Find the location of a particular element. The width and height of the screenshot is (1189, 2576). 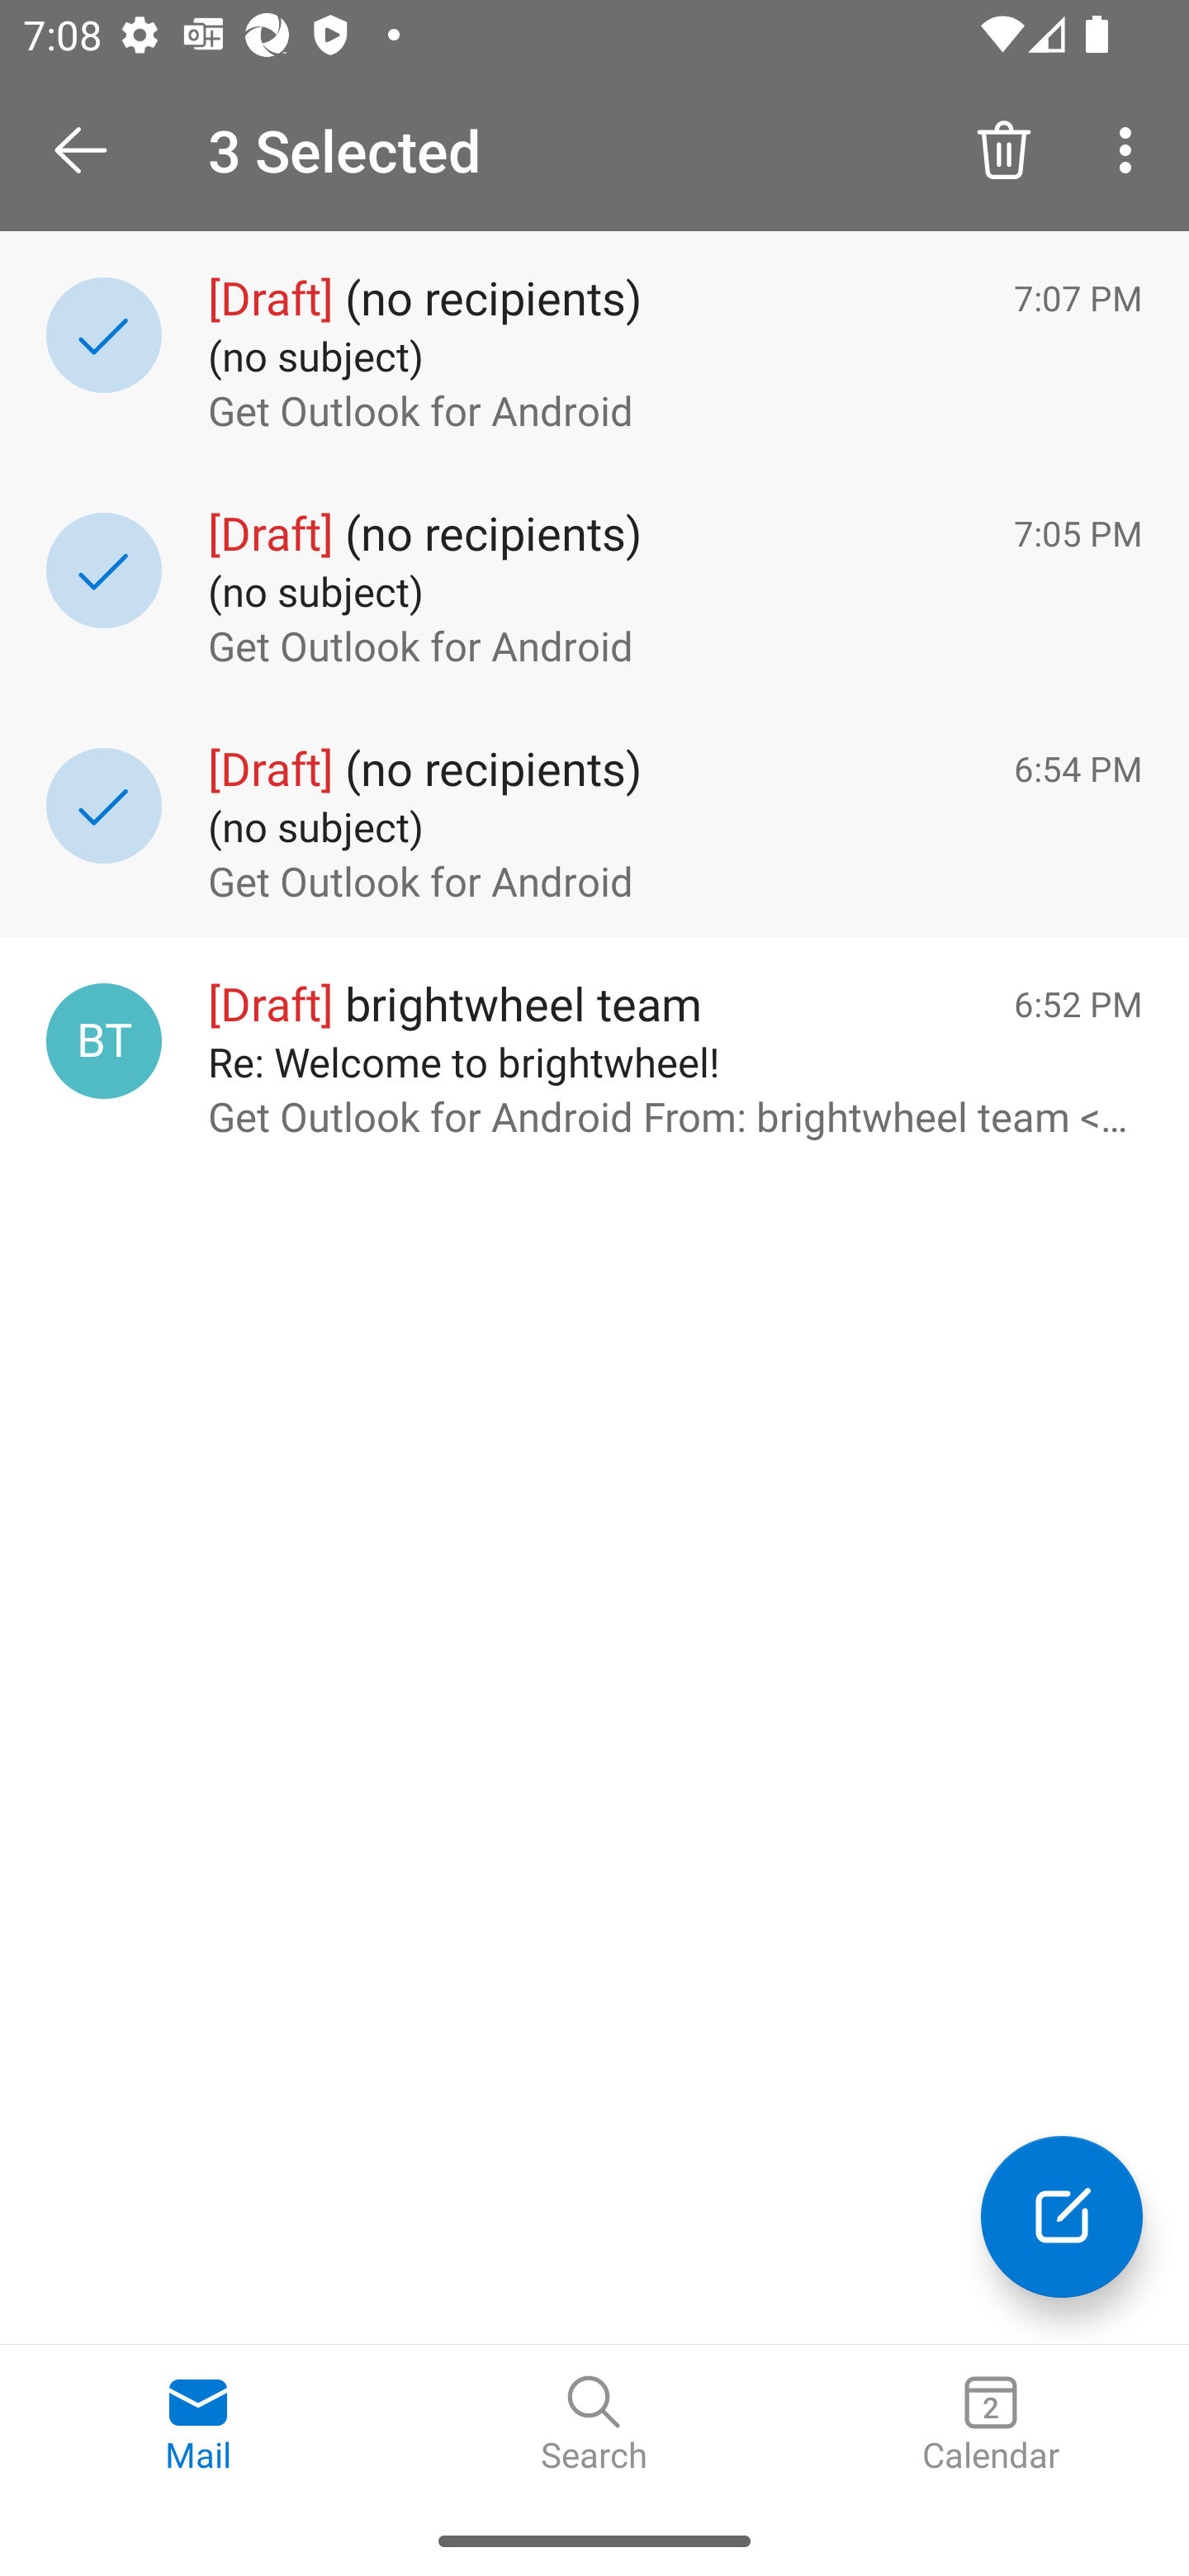

brightwheel team, testappium001@outlook.com is located at coordinates (104, 1042).